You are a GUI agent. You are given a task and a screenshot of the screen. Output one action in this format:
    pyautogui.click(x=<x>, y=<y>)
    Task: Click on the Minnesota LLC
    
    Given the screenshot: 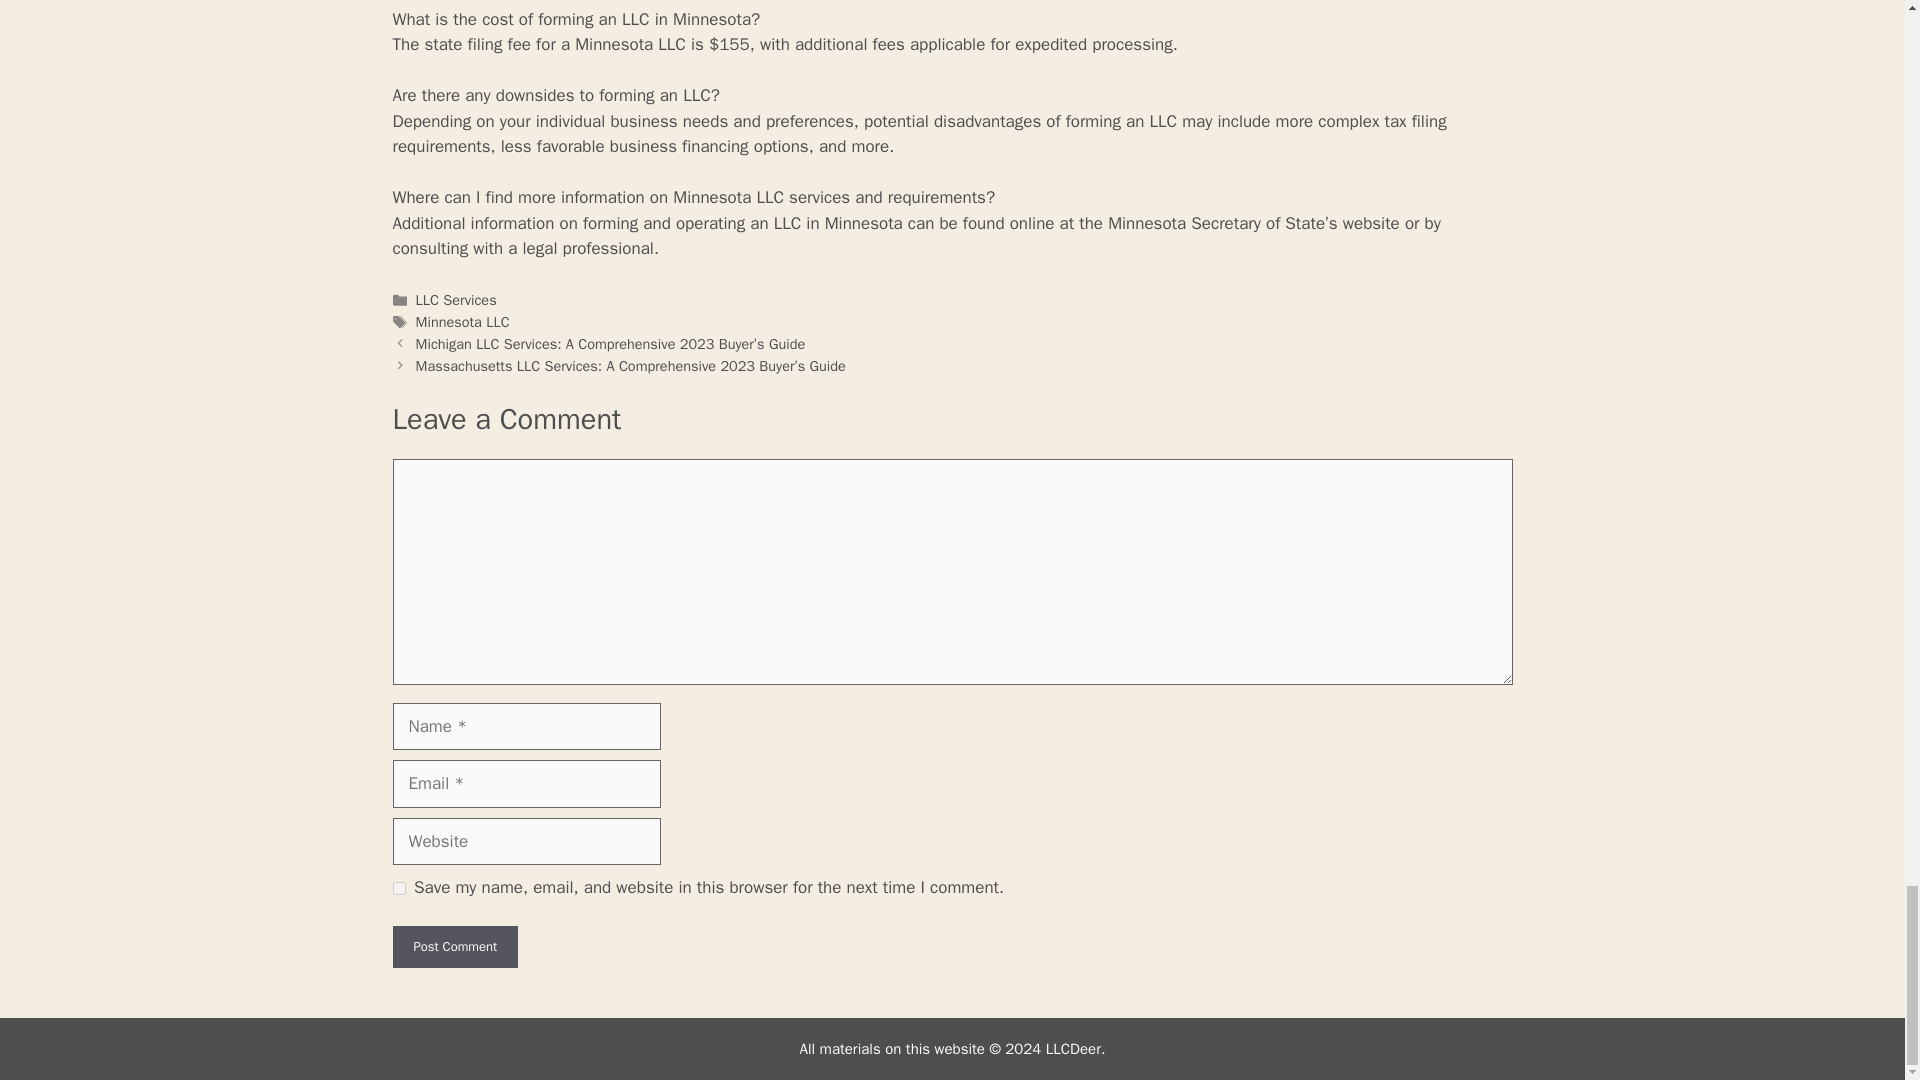 What is the action you would take?
    pyautogui.click(x=463, y=322)
    